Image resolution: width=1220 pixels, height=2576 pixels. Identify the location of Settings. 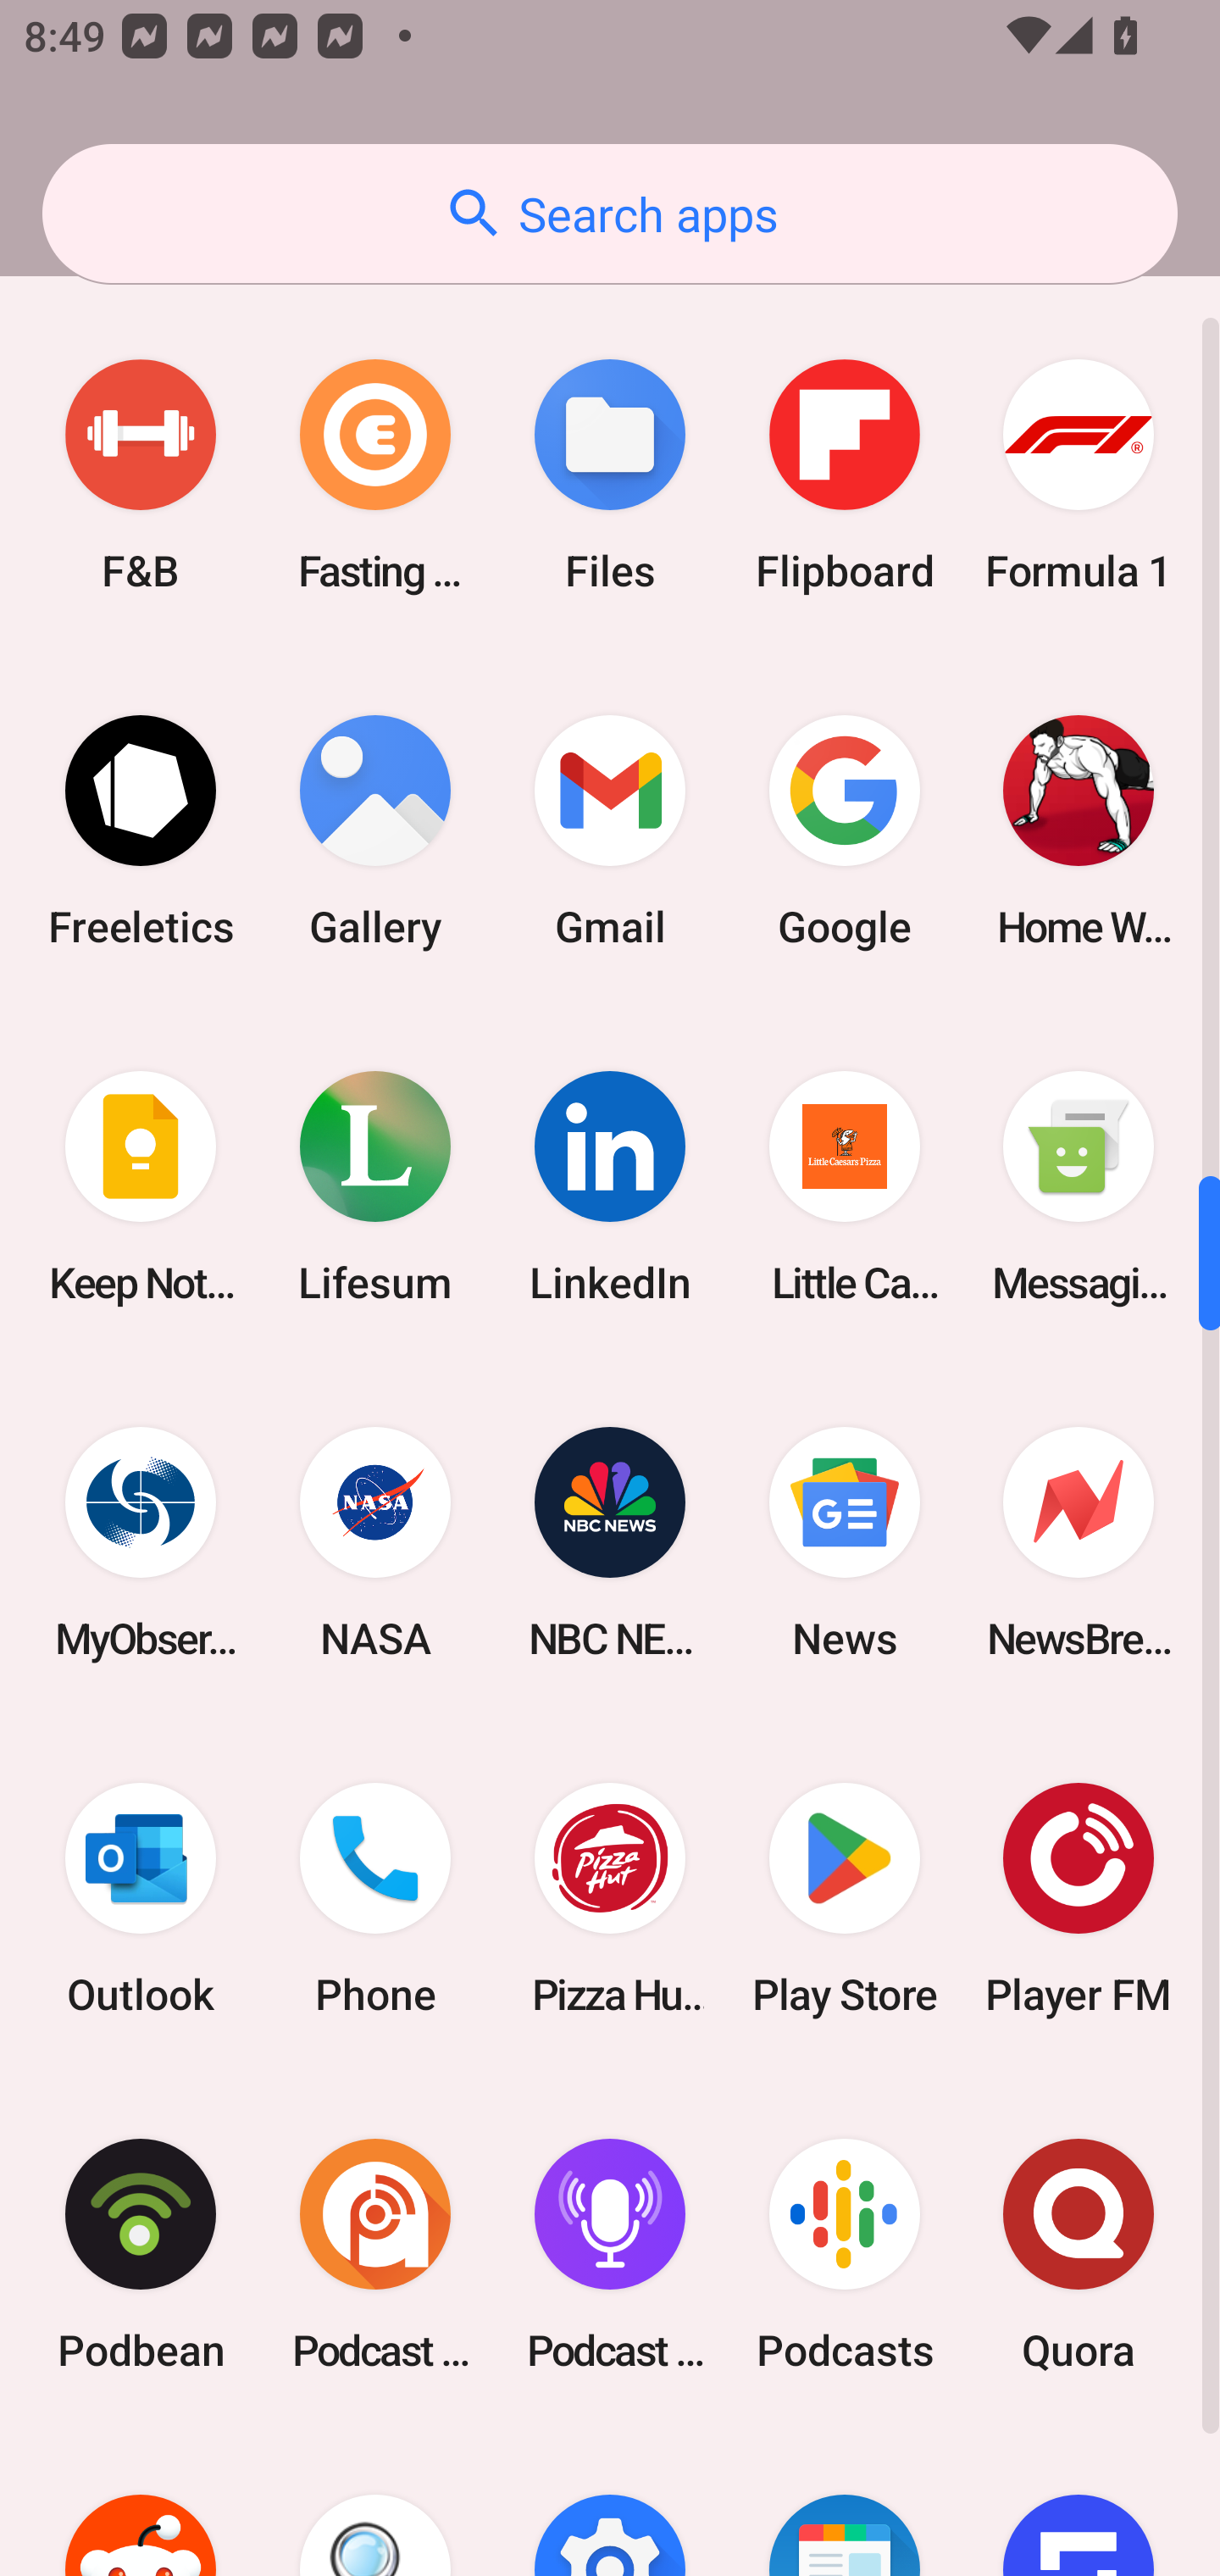
(610, 2503).